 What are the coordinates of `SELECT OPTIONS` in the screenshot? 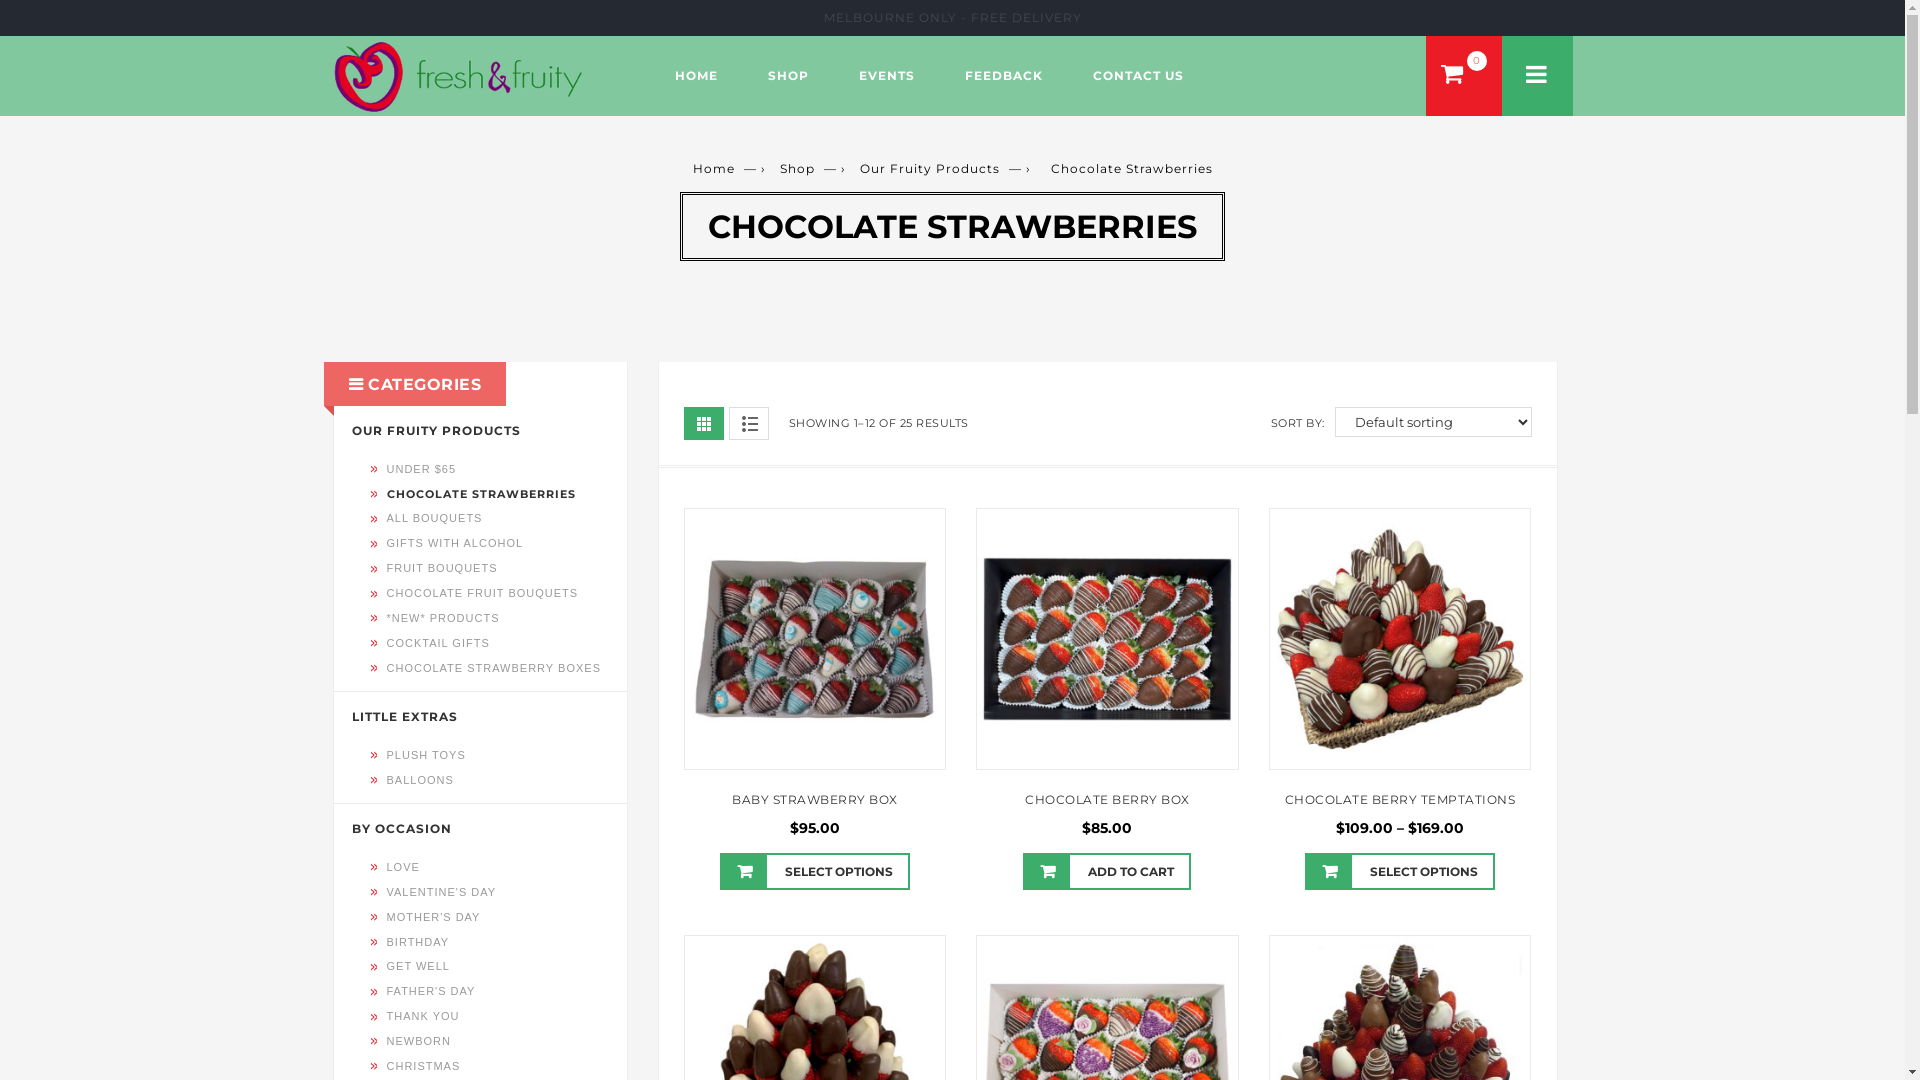 It's located at (815, 872).